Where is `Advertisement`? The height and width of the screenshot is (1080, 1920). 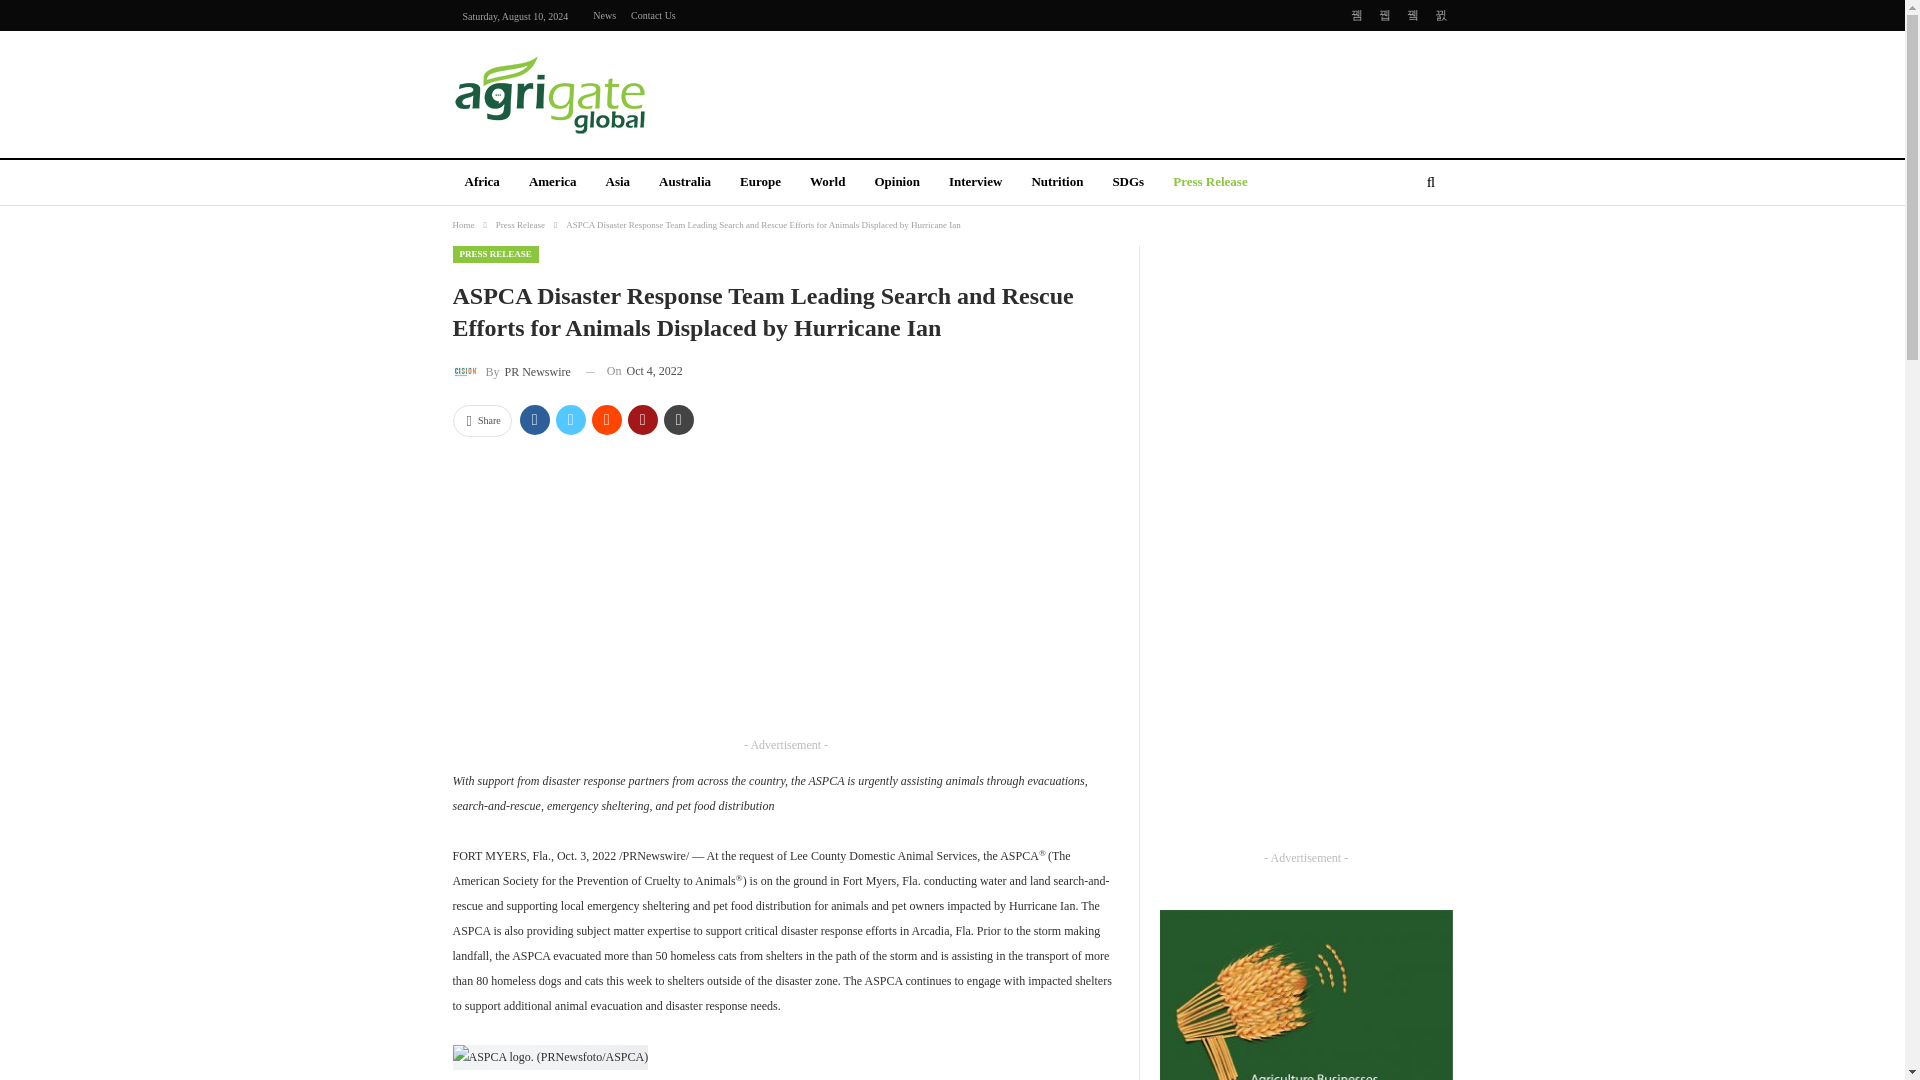
Advertisement is located at coordinates (786, 592).